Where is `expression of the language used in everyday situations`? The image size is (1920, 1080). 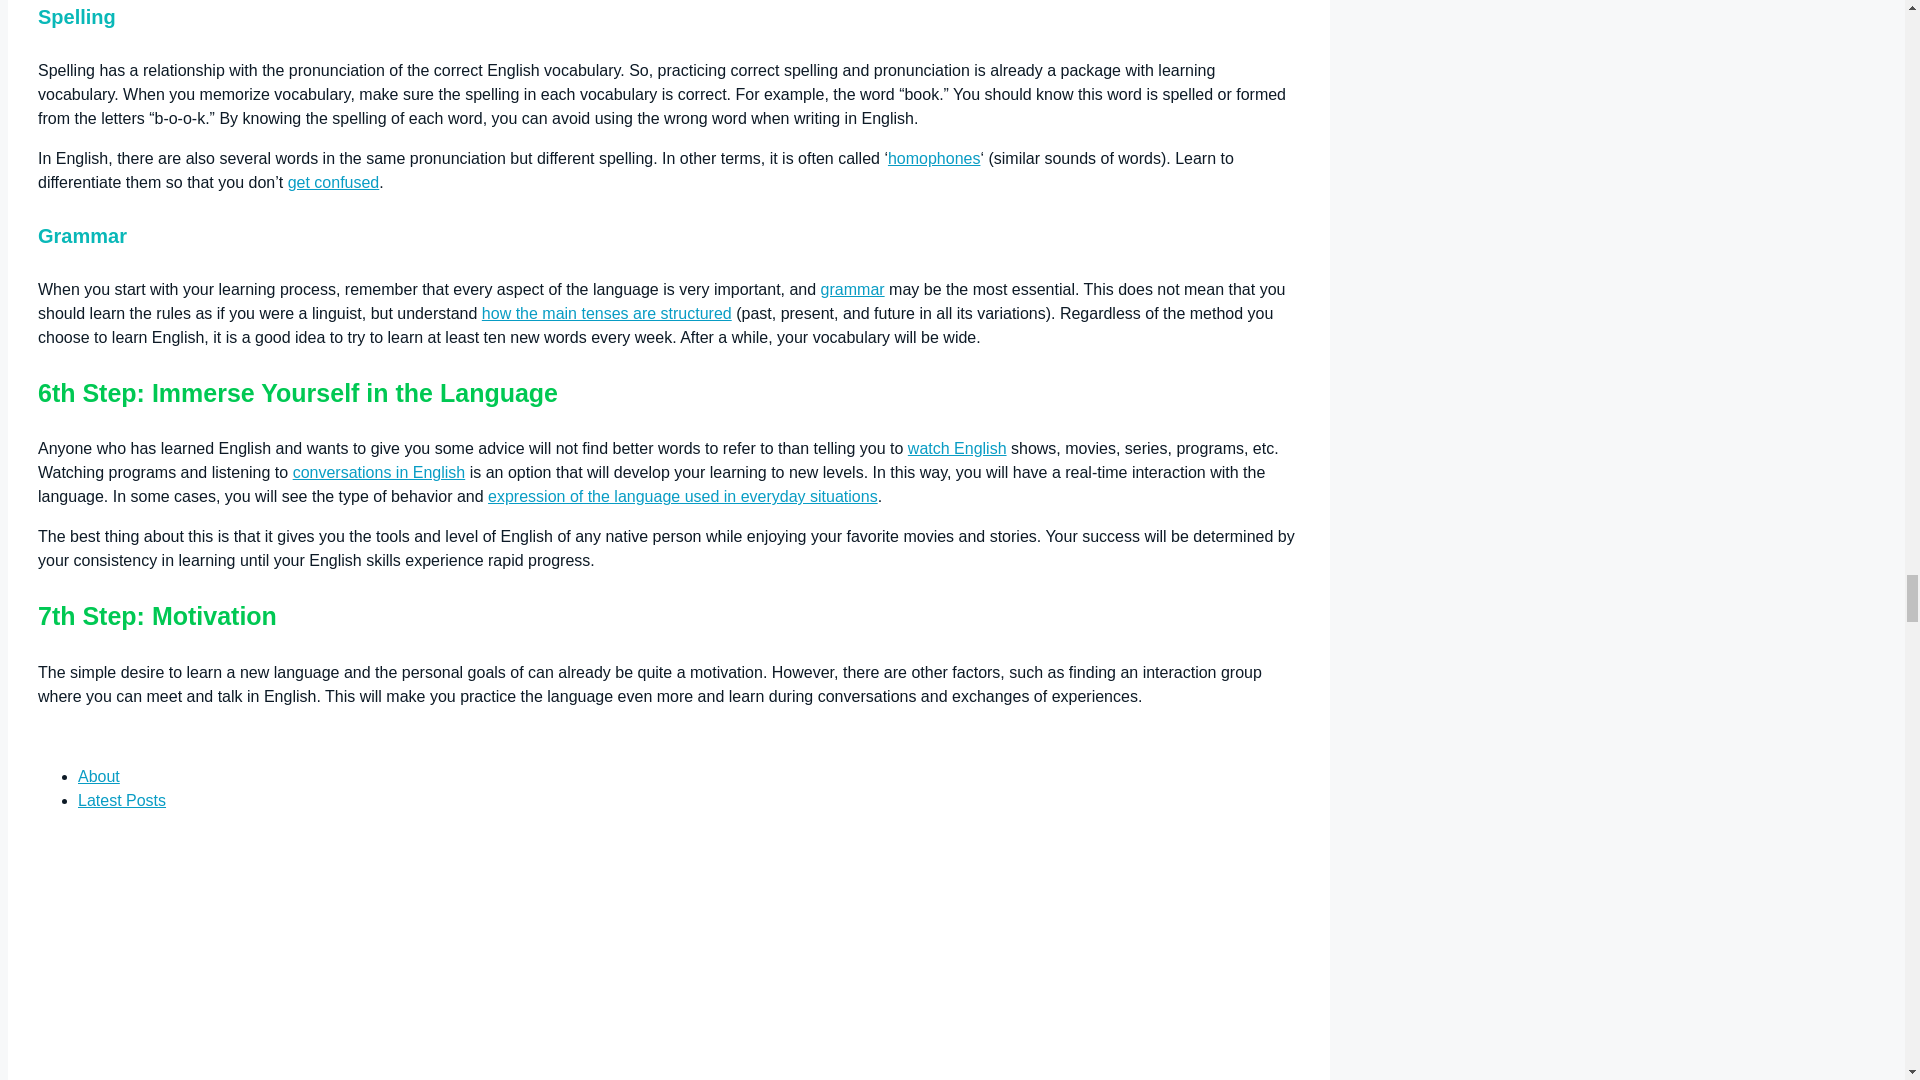 expression of the language used in everyday situations is located at coordinates (682, 496).